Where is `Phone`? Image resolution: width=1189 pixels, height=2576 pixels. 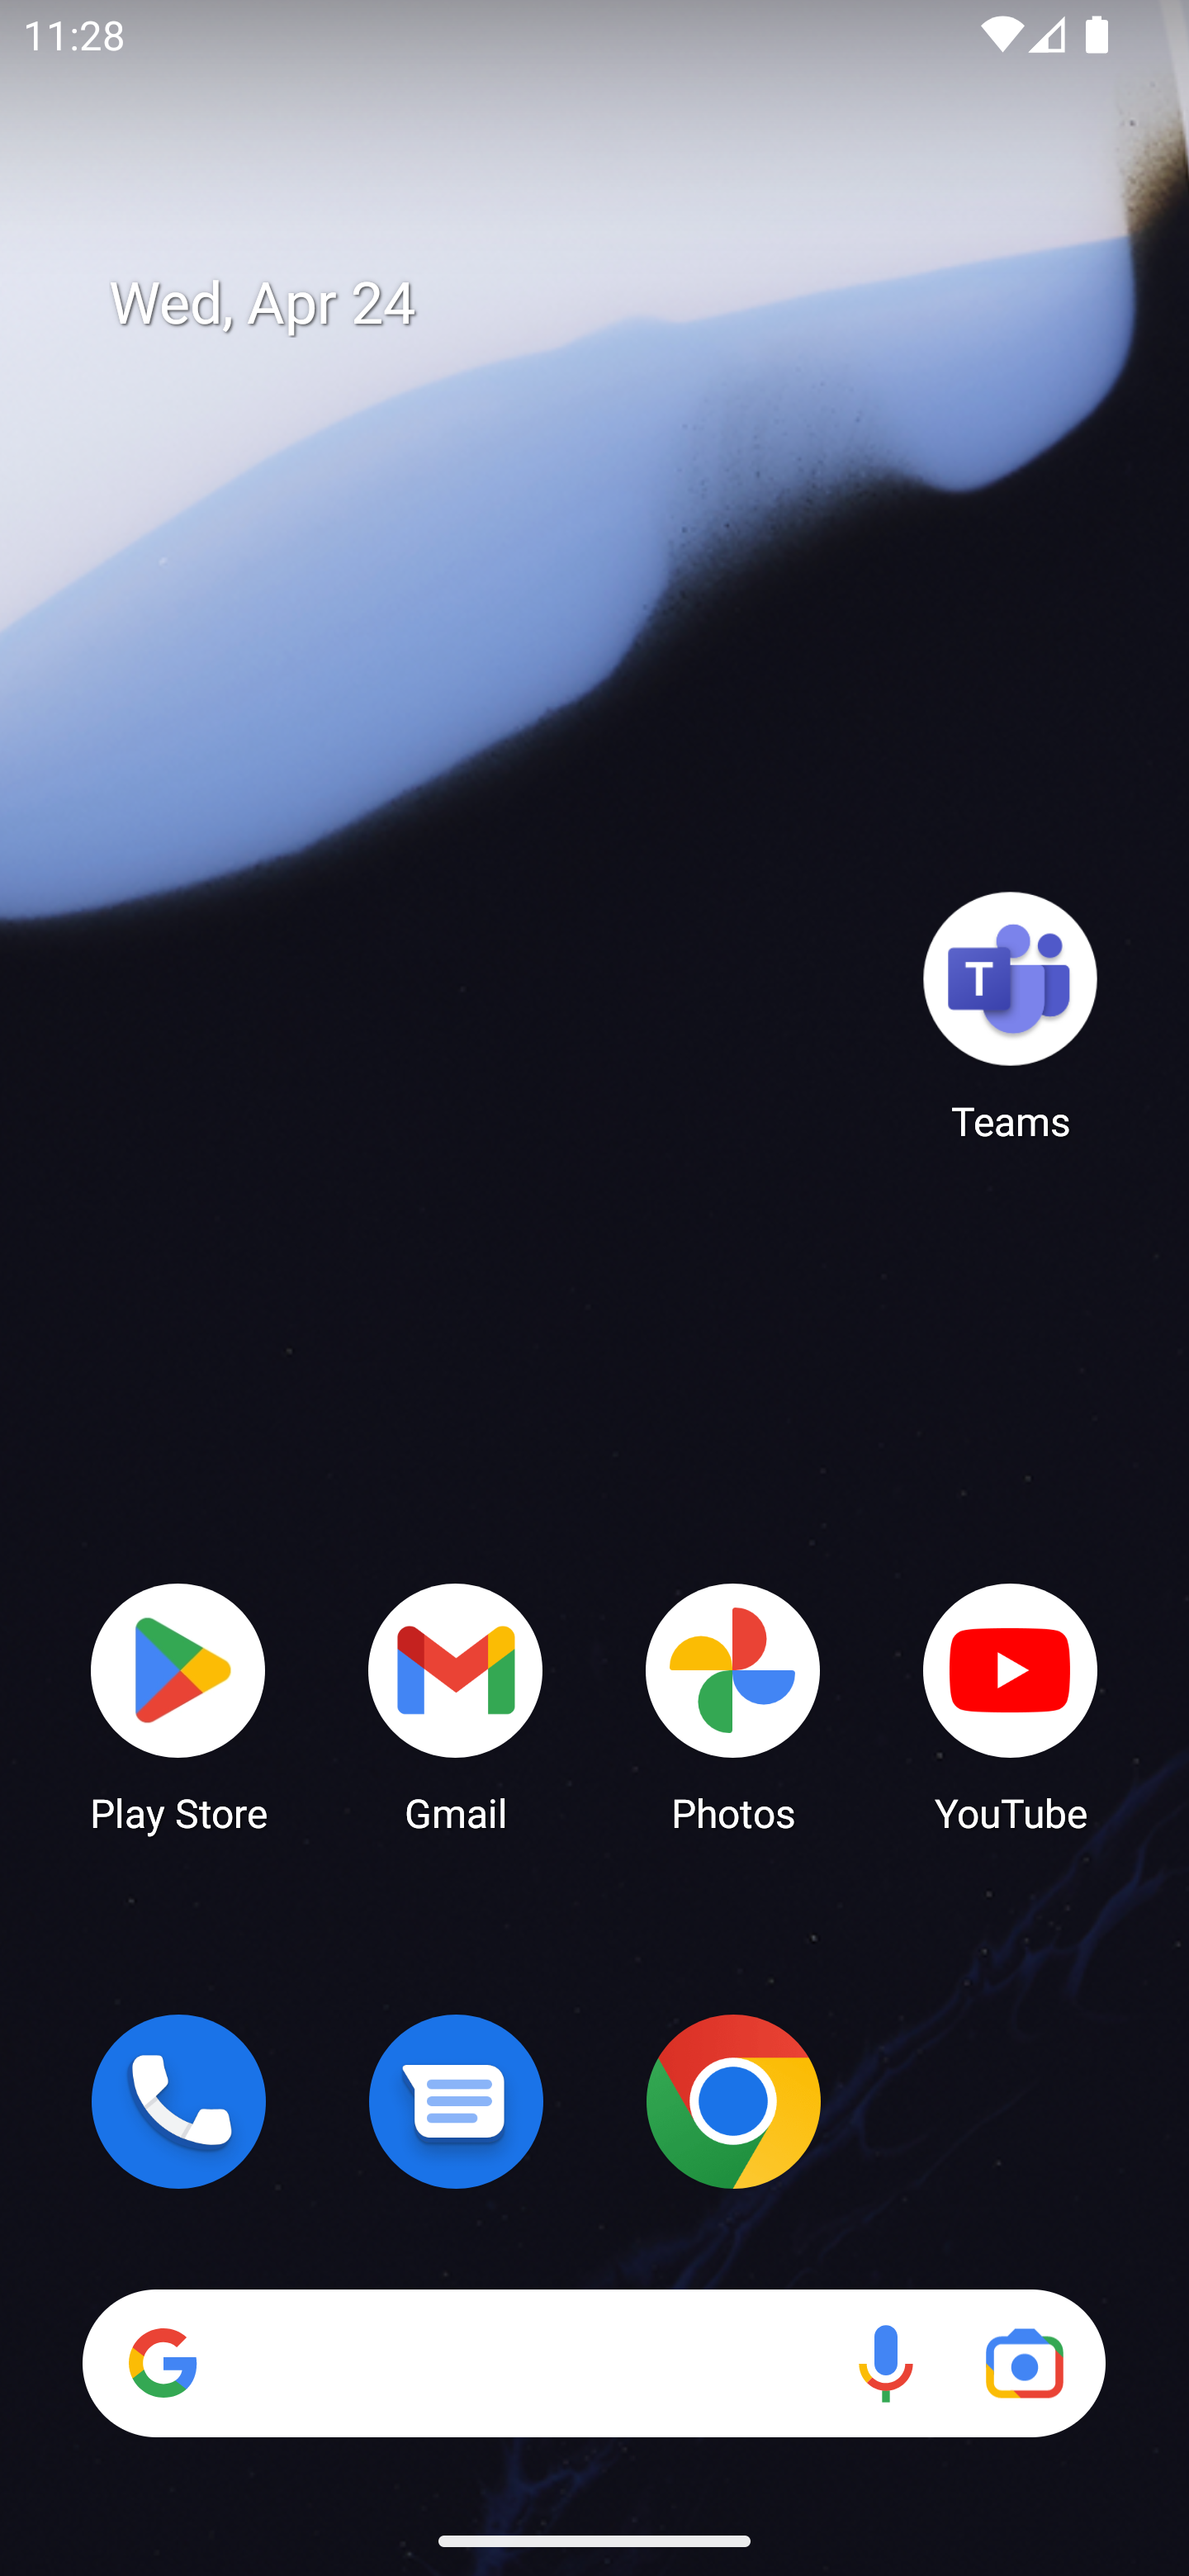 Phone is located at coordinates (178, 2101).